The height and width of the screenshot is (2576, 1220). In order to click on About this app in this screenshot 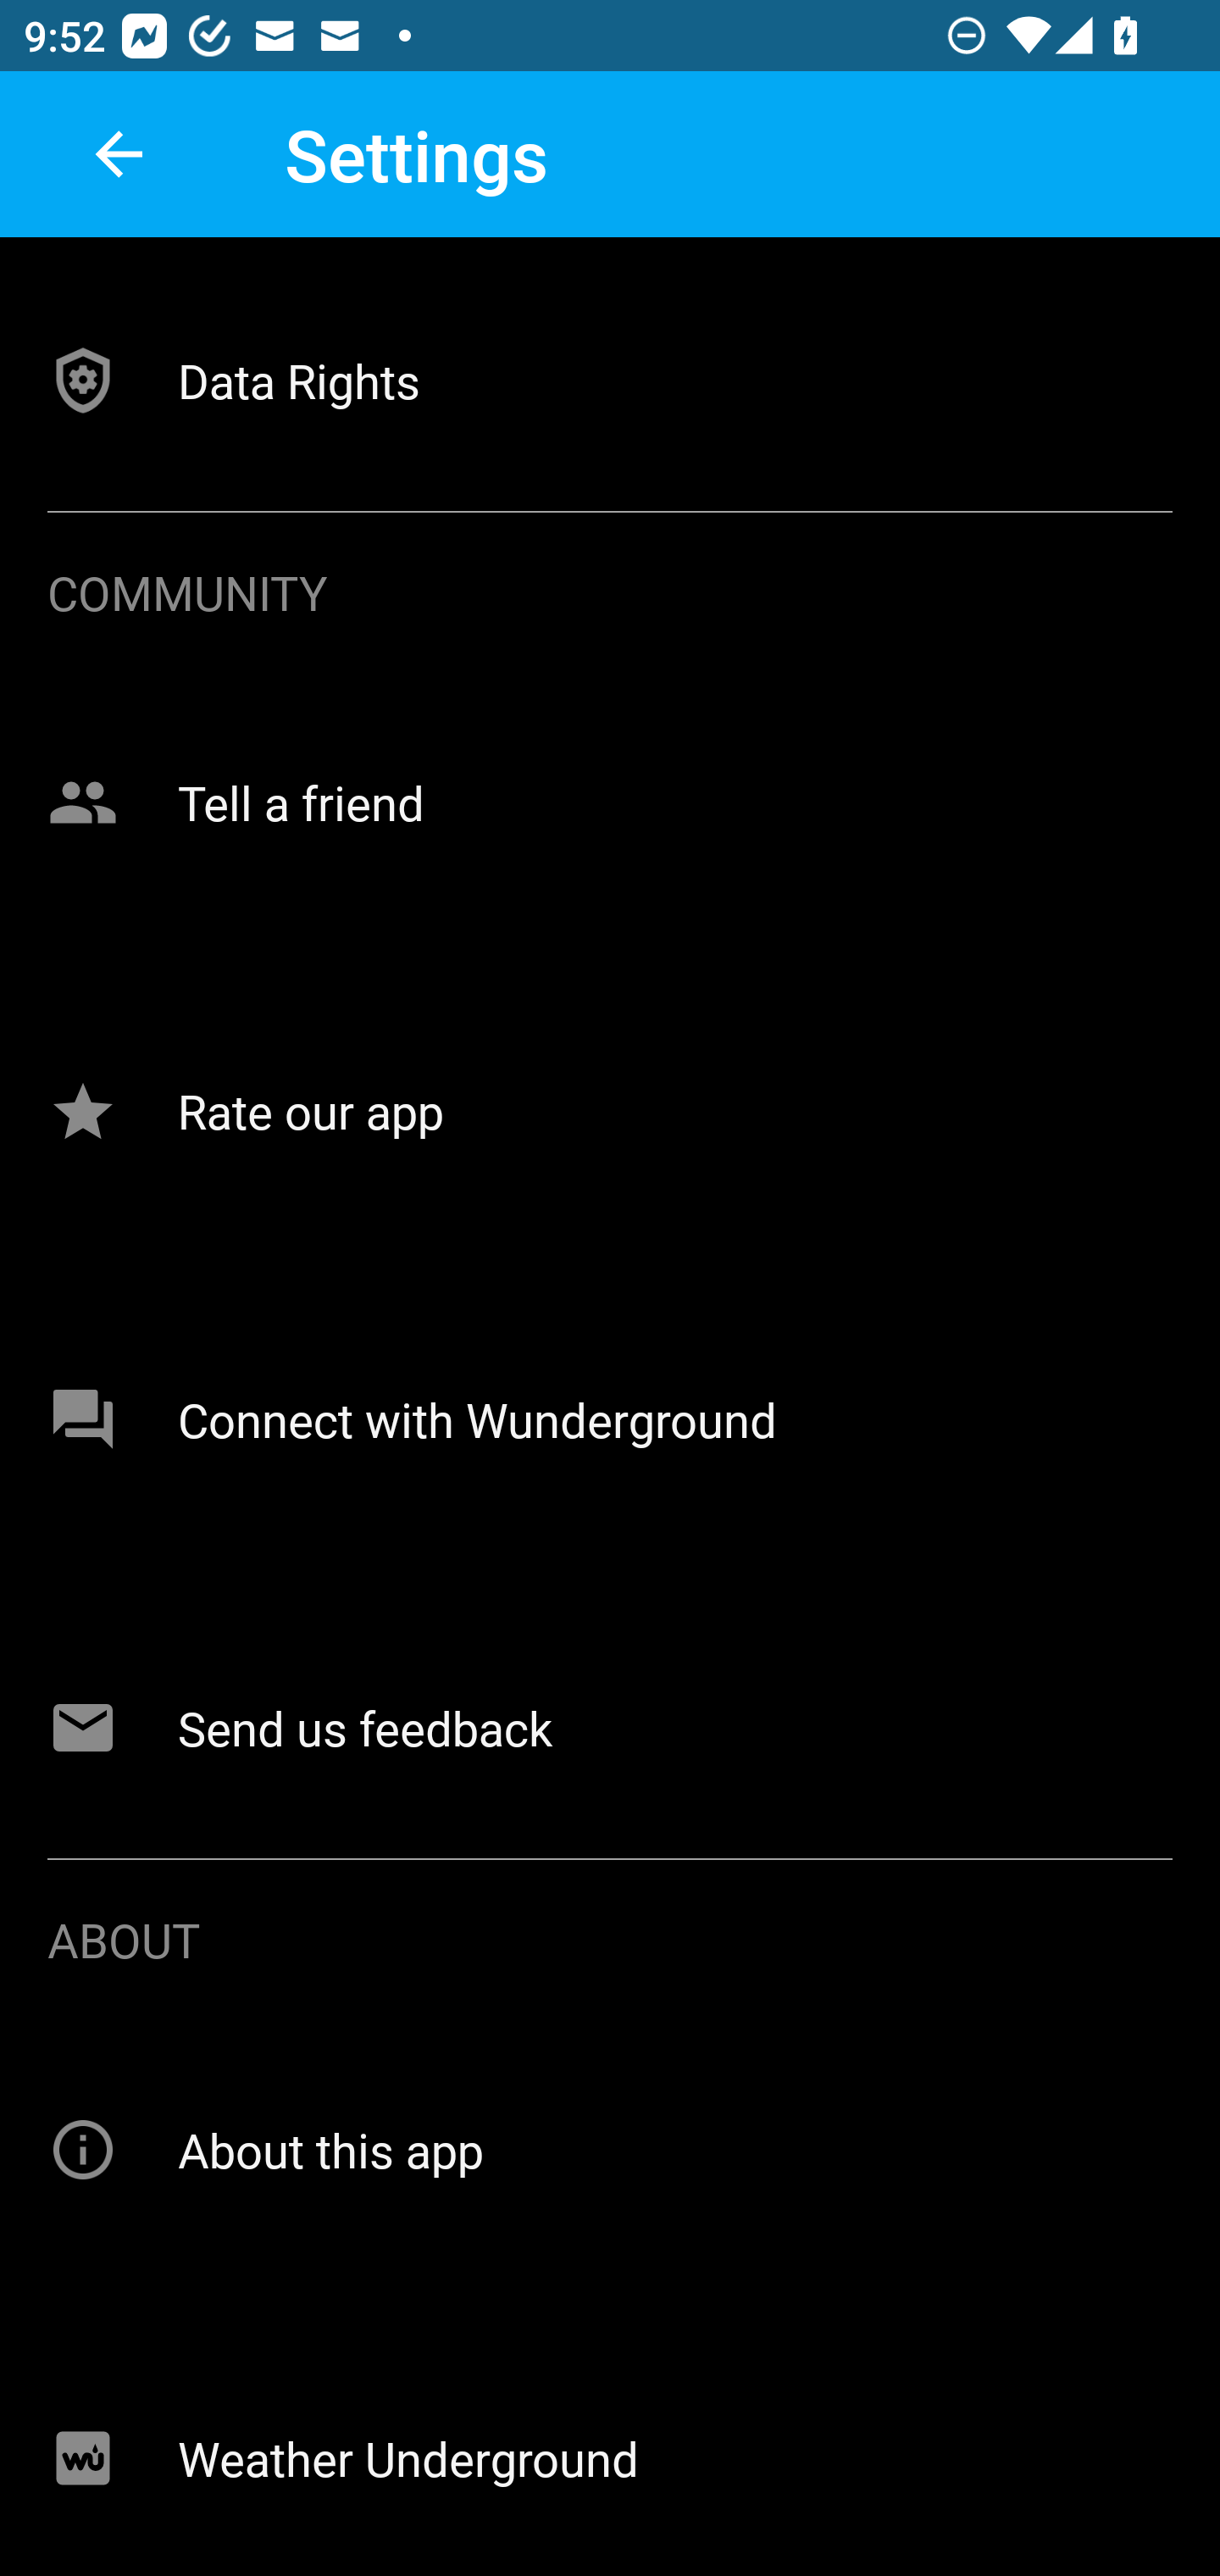, I will do `click(610, 2149)`.